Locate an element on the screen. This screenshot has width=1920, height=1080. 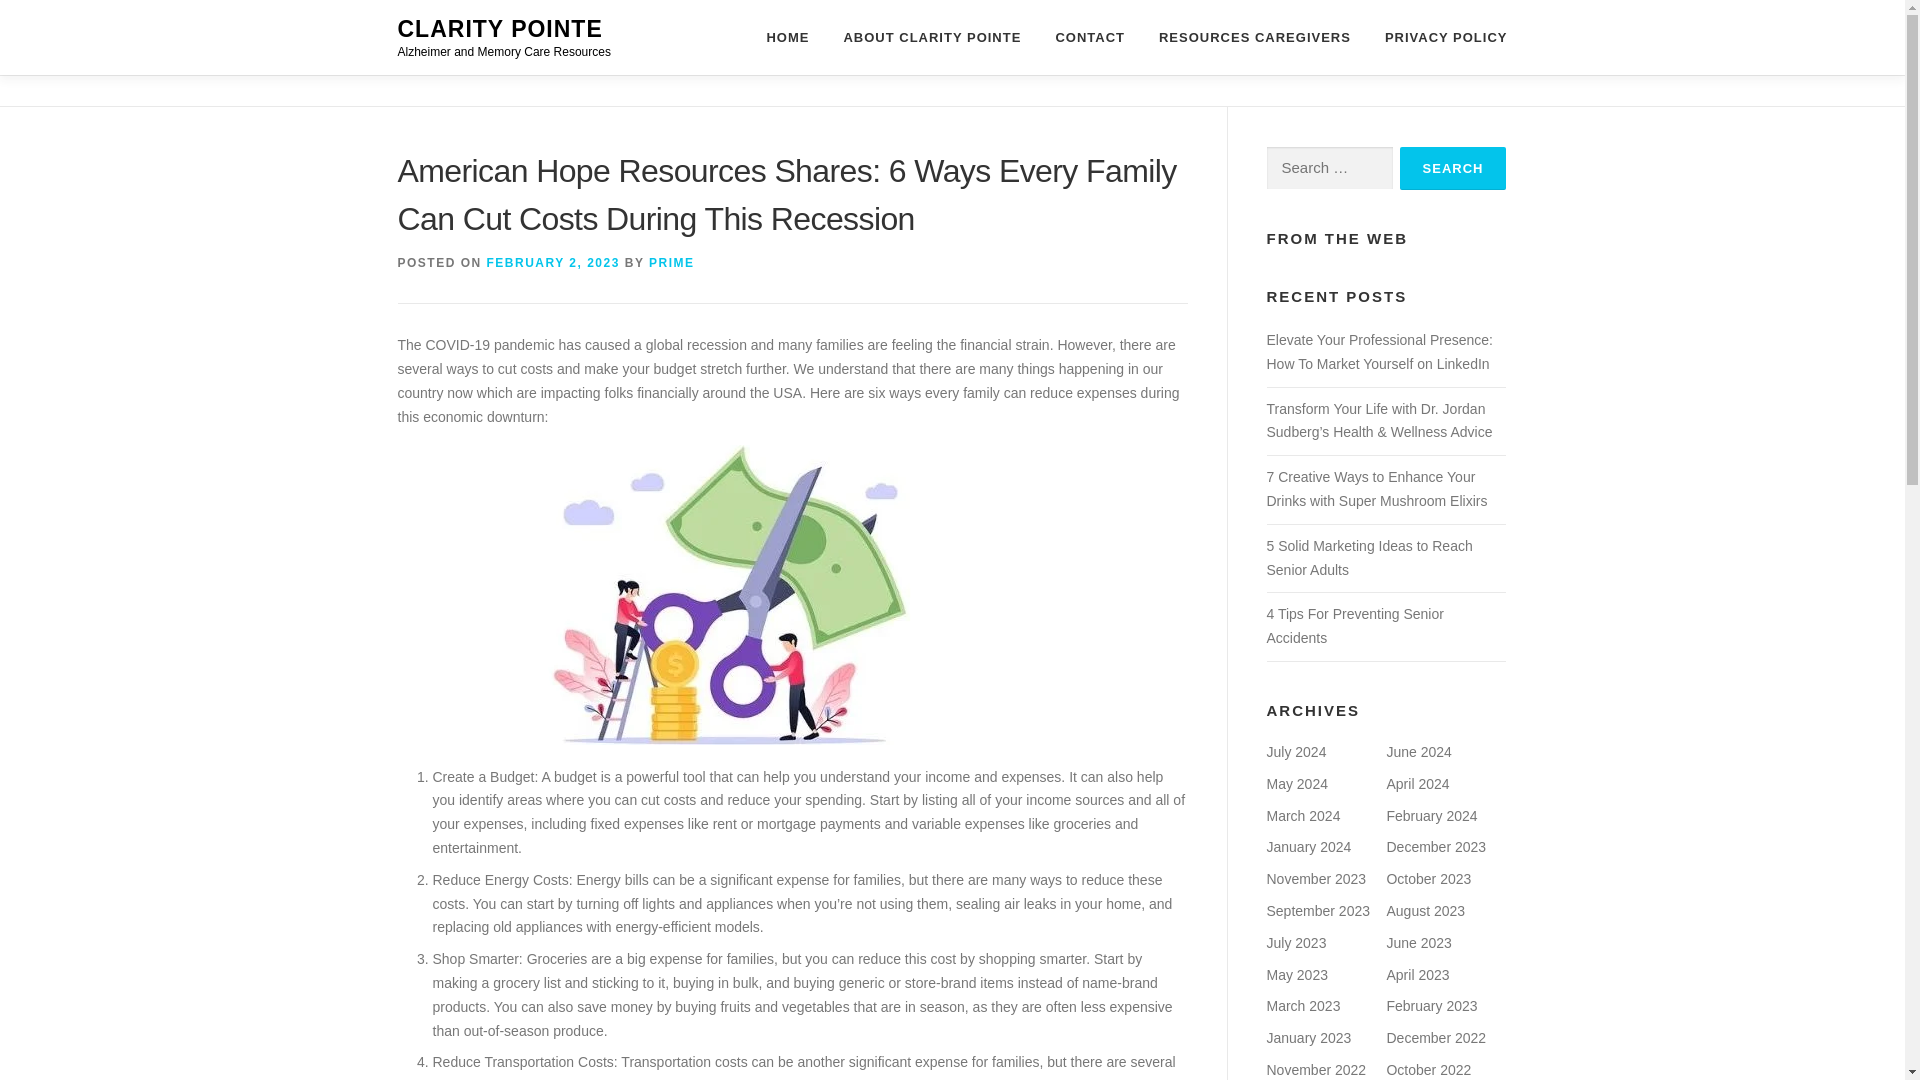
March 2024 is located at coordinates (1302, 816).